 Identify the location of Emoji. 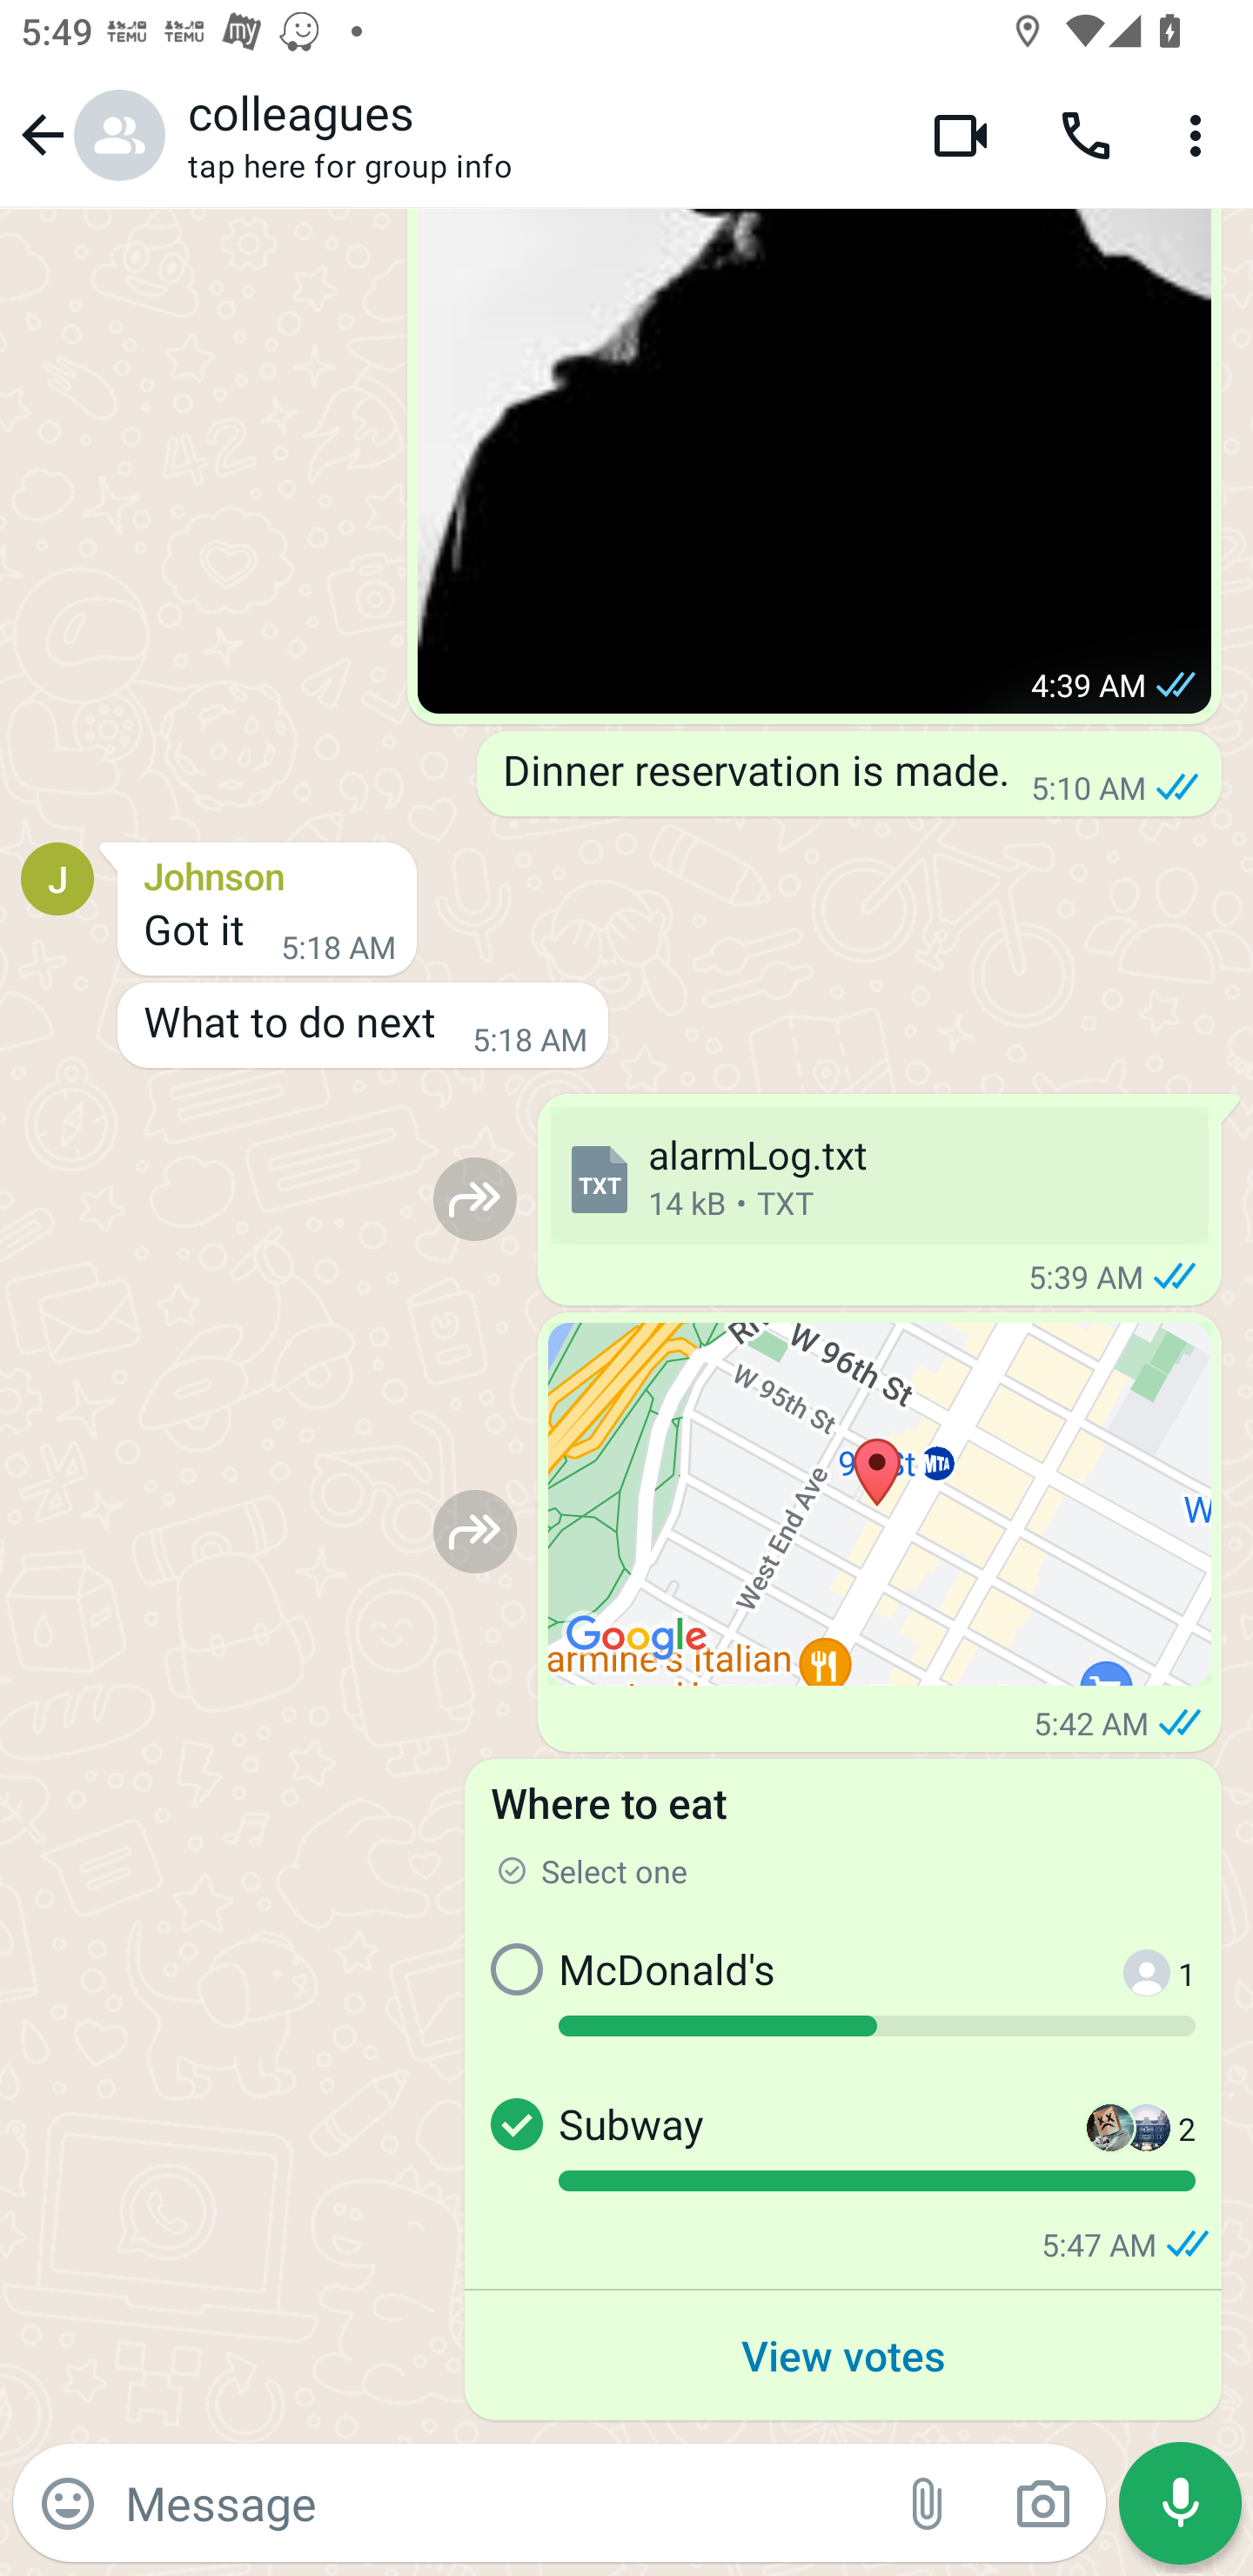
(68, 2504).